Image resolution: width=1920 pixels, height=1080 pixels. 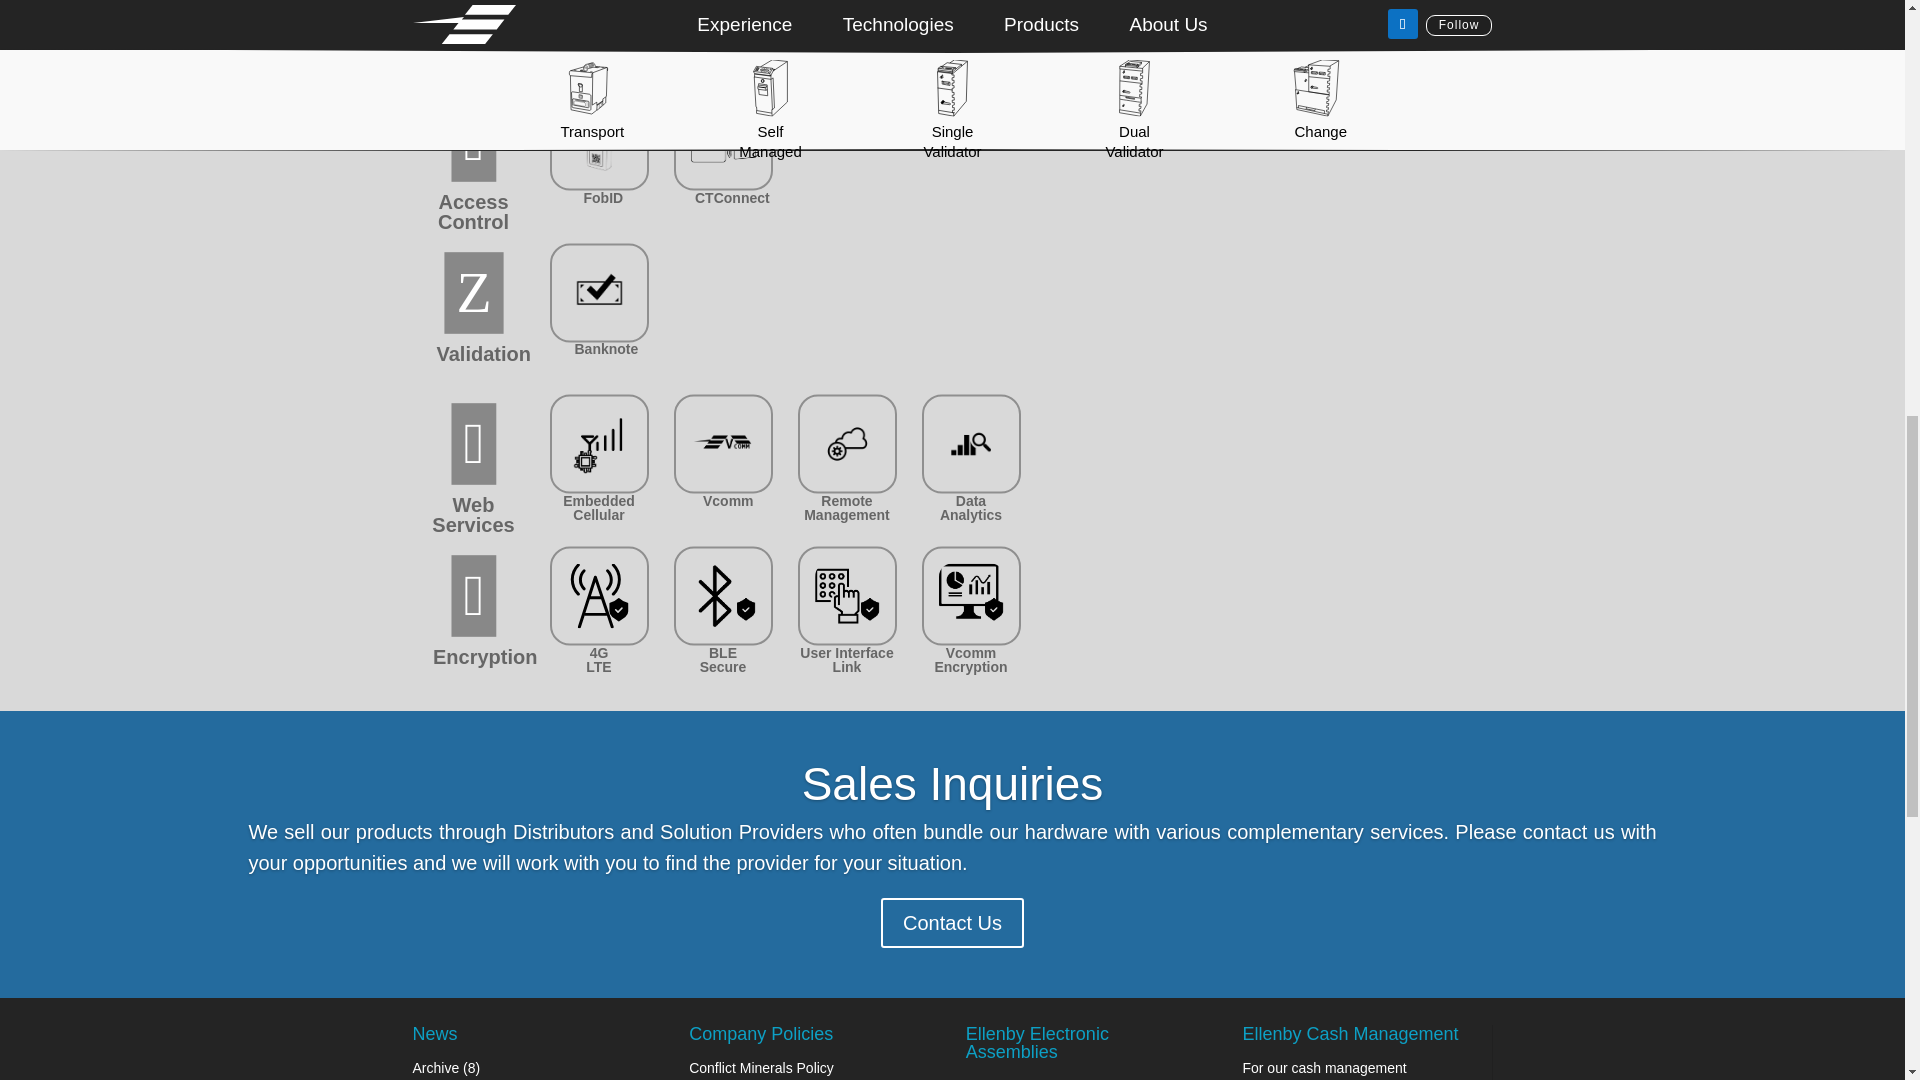 I want to click on RF Proximity, so click(x=1218, y=52).